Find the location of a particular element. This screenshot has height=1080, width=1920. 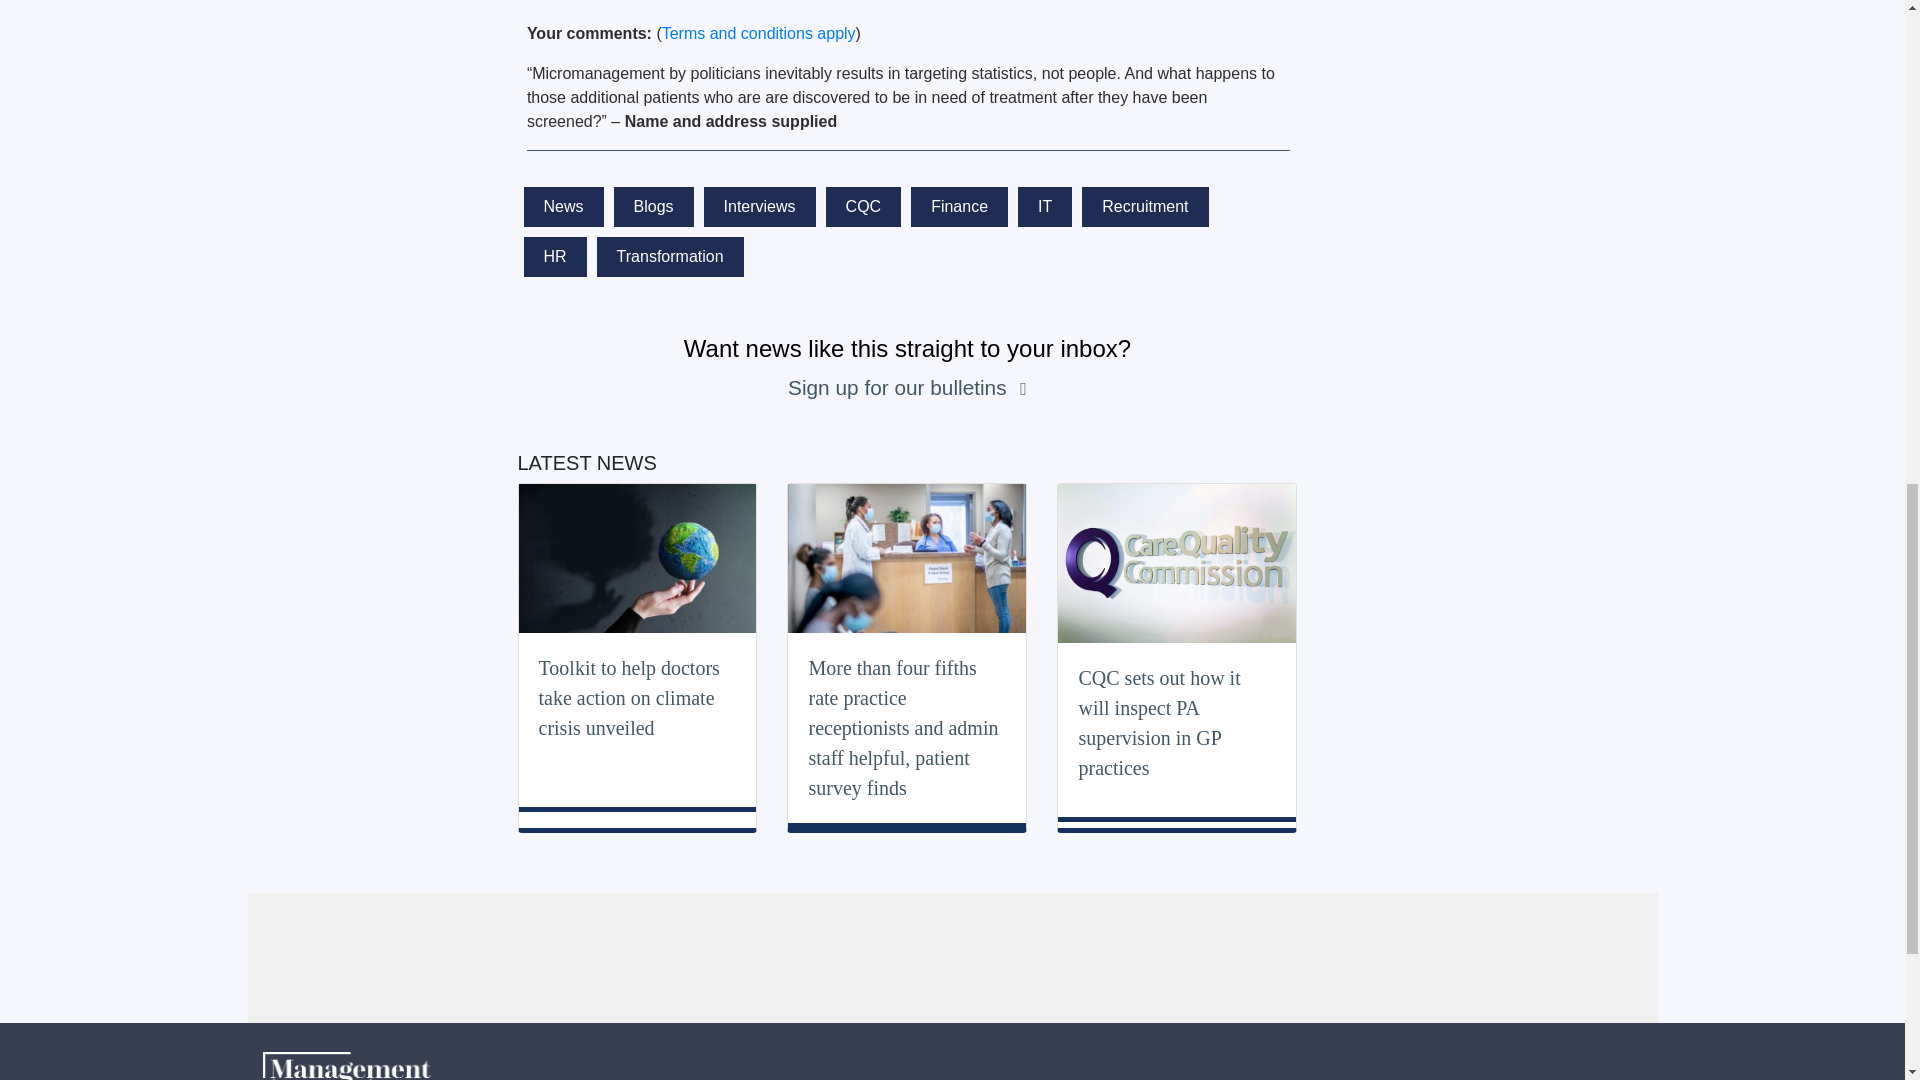

Sign up for our bulletins is located at coordinates (899, 386).